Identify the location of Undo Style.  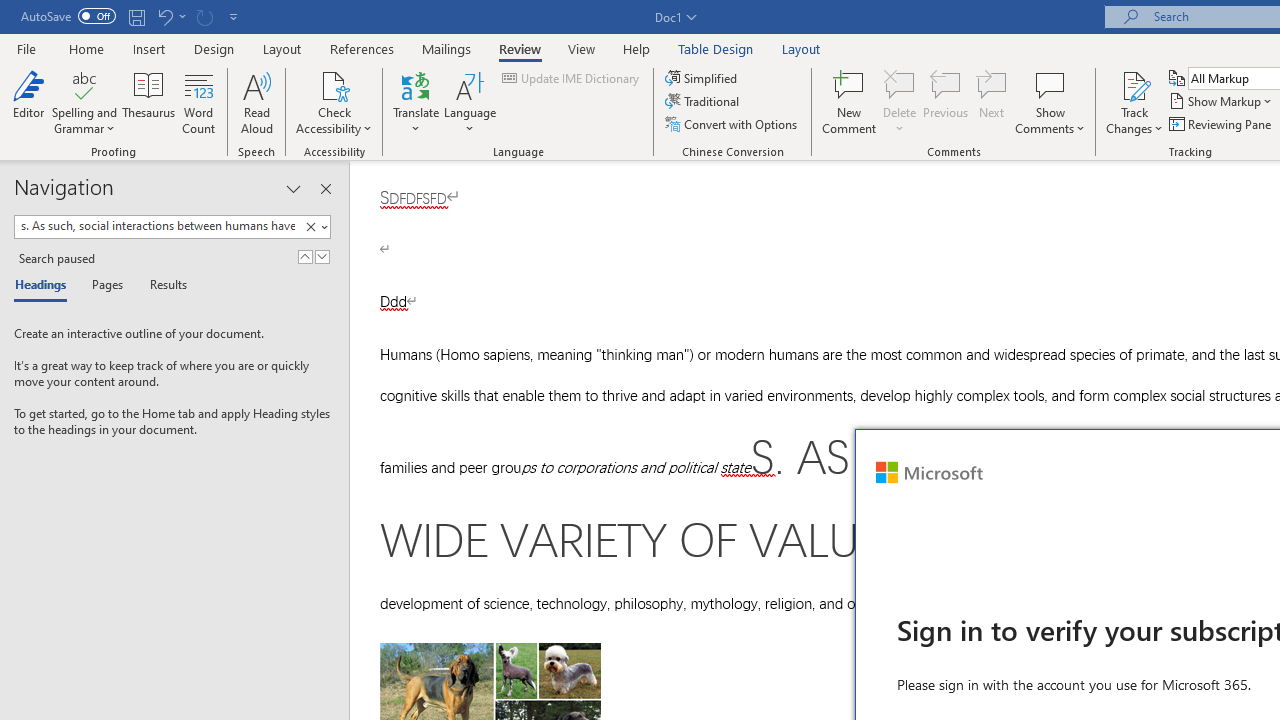
(164, 16).